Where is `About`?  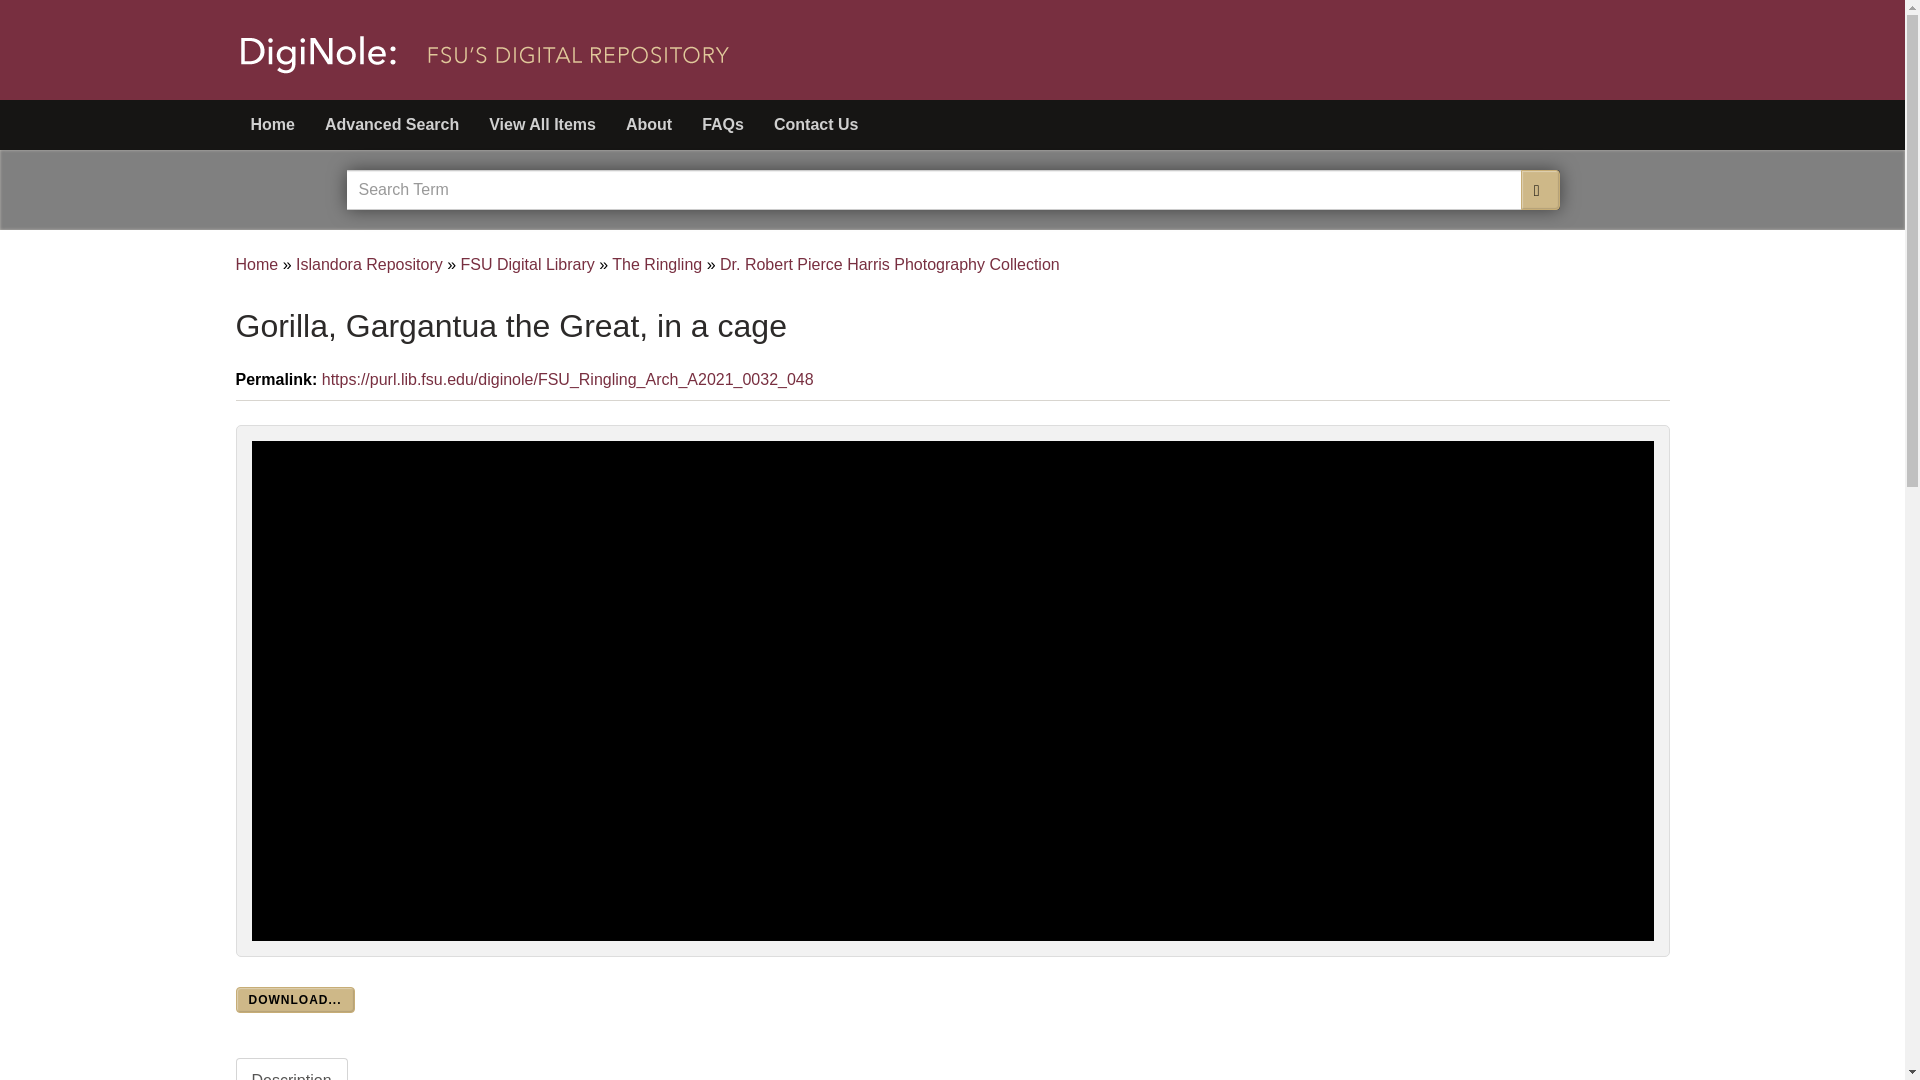 About is located at coordinates (648, 125).